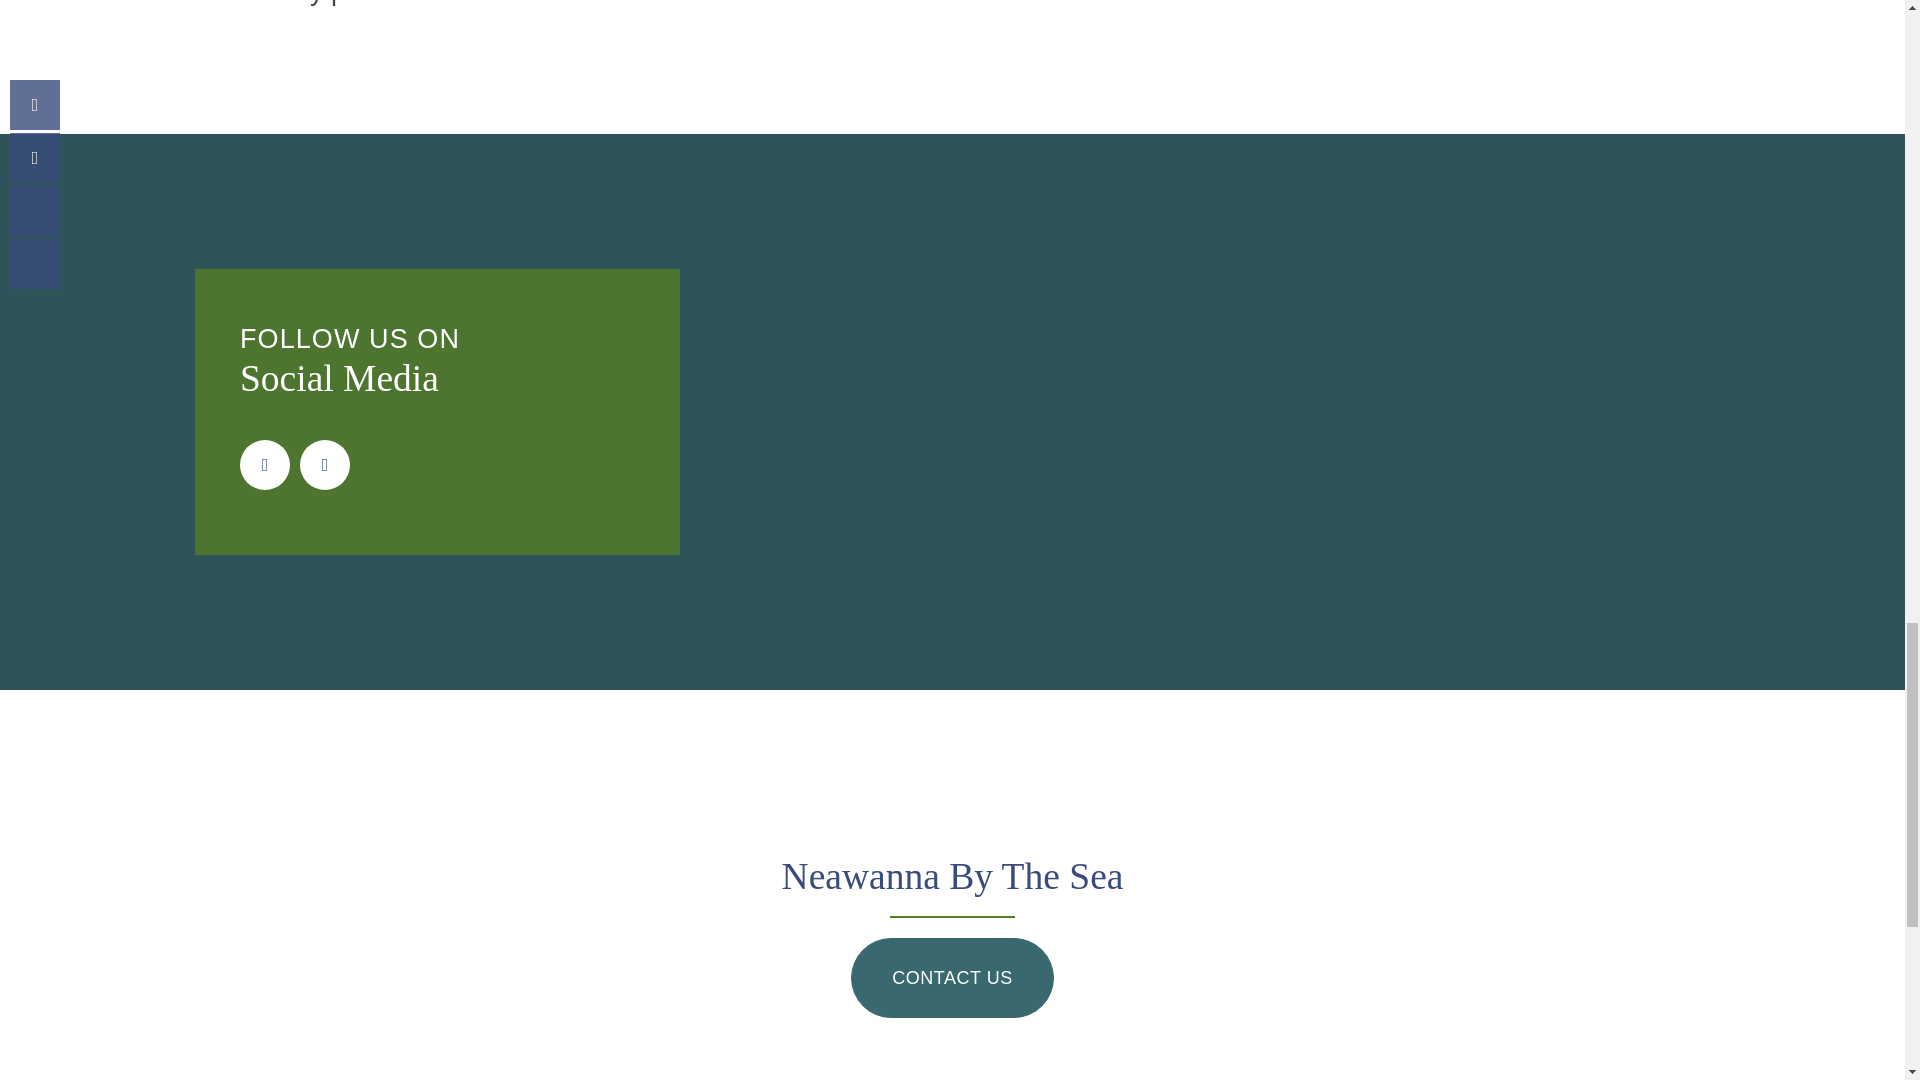 The width and height of the screenshot is (1920, 1080). I want to click on CONTACT US, so click(952, 978).